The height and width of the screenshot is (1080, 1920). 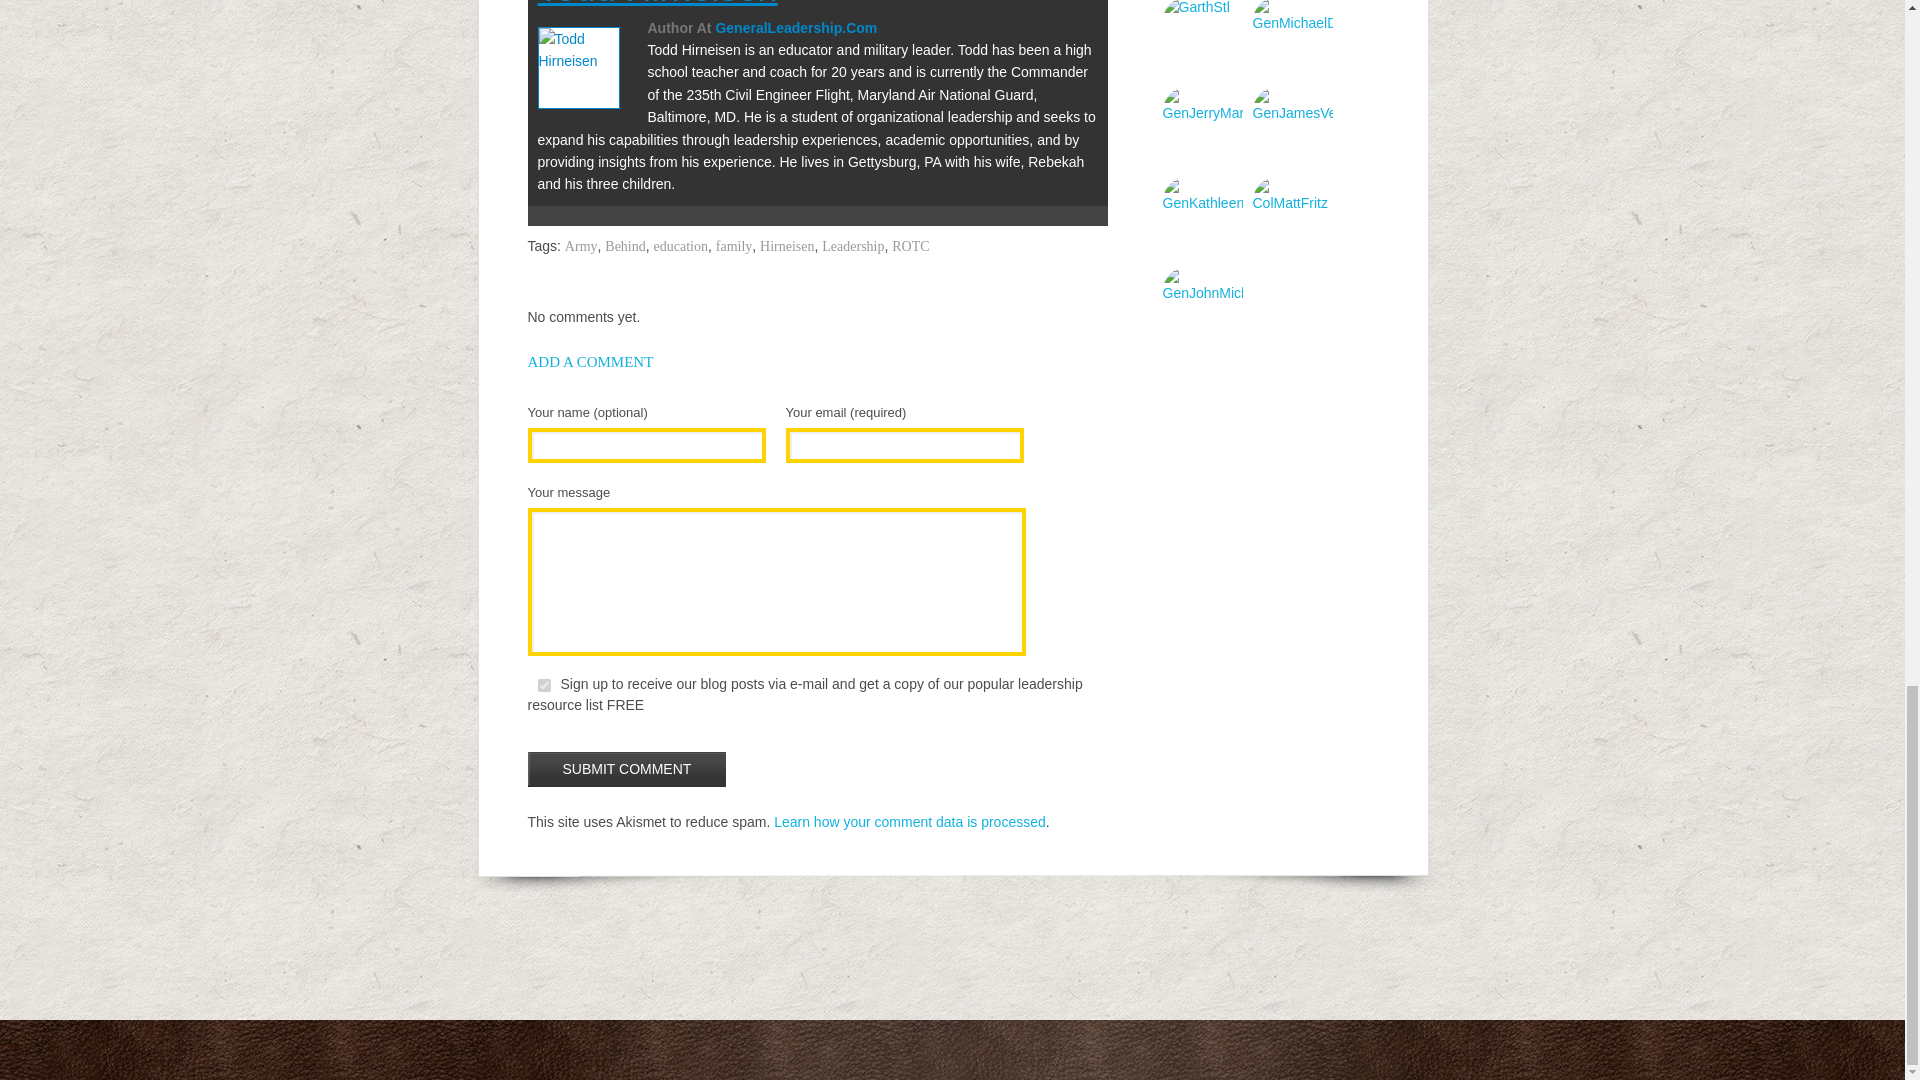 I want to click on 1, so click(x=544, y=686).